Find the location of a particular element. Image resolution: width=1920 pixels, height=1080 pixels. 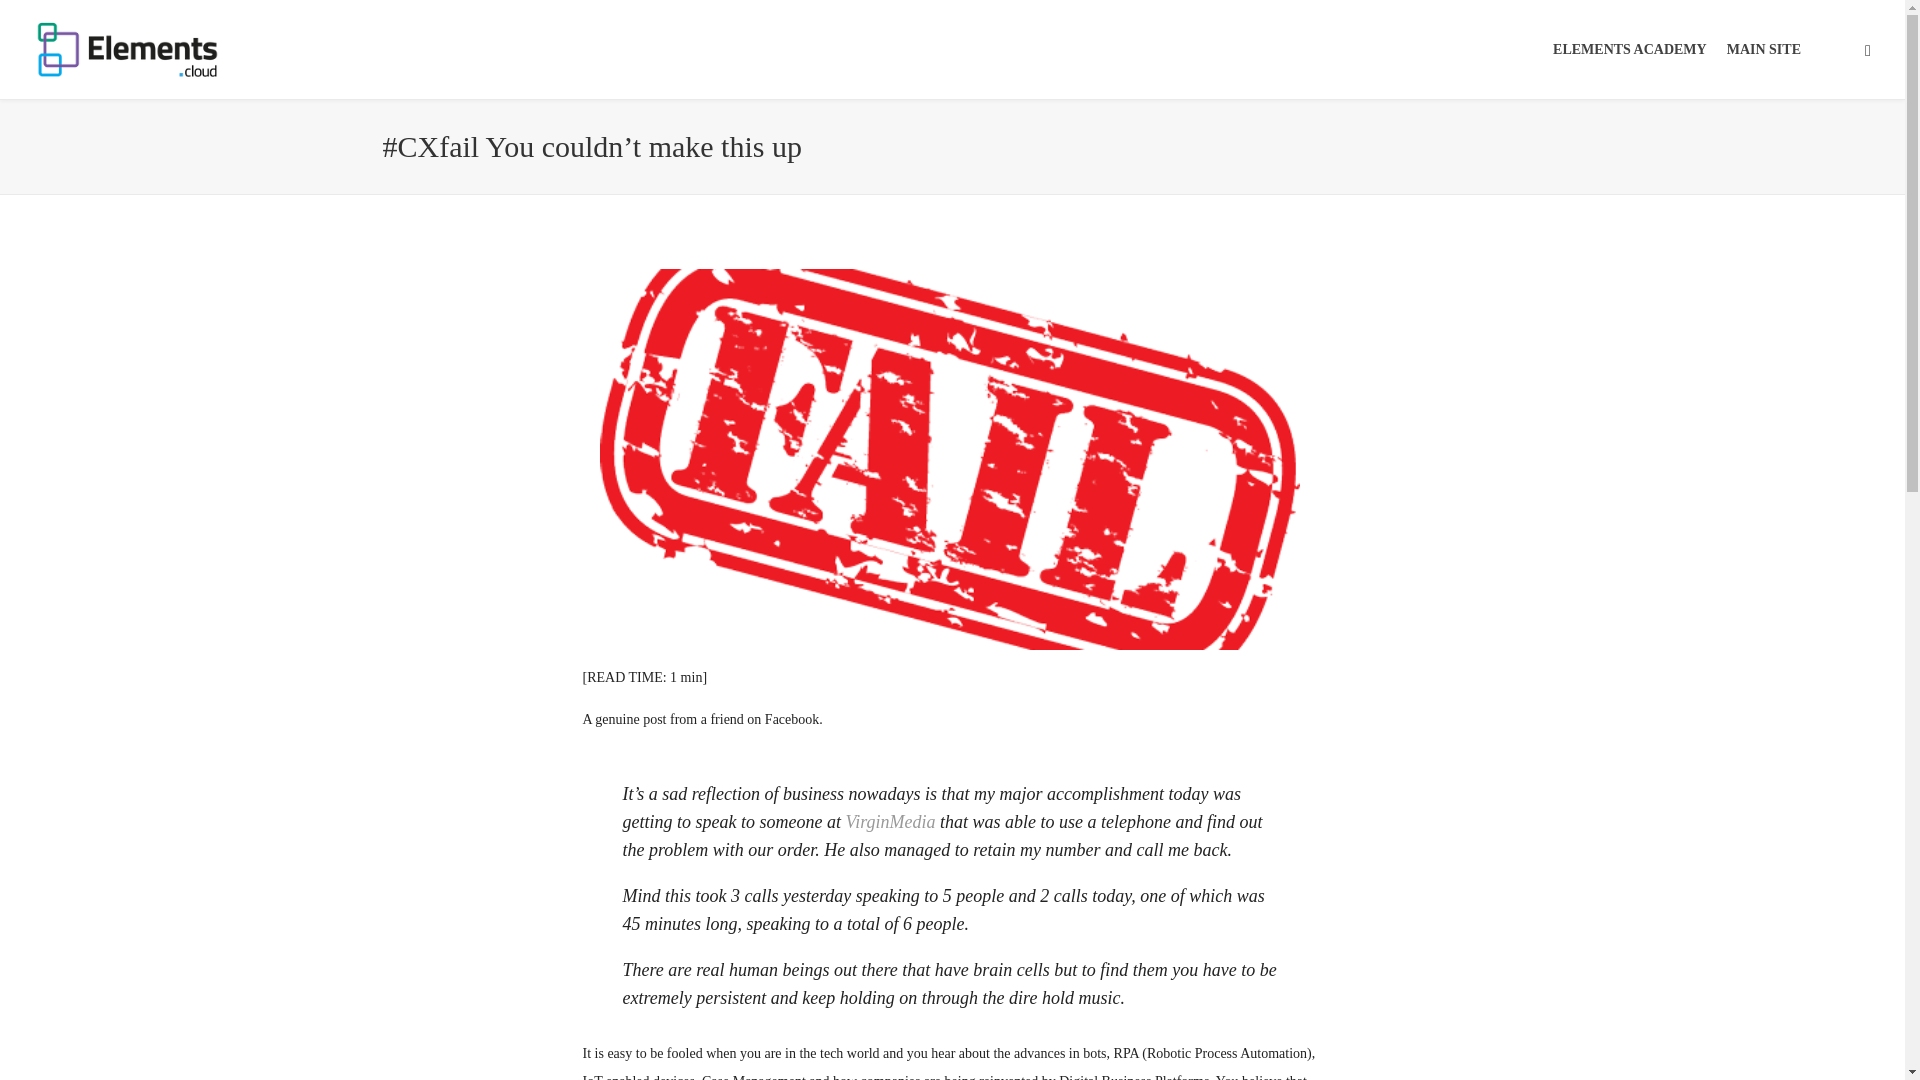

VirginMedia is located at coordinates (890, 822).